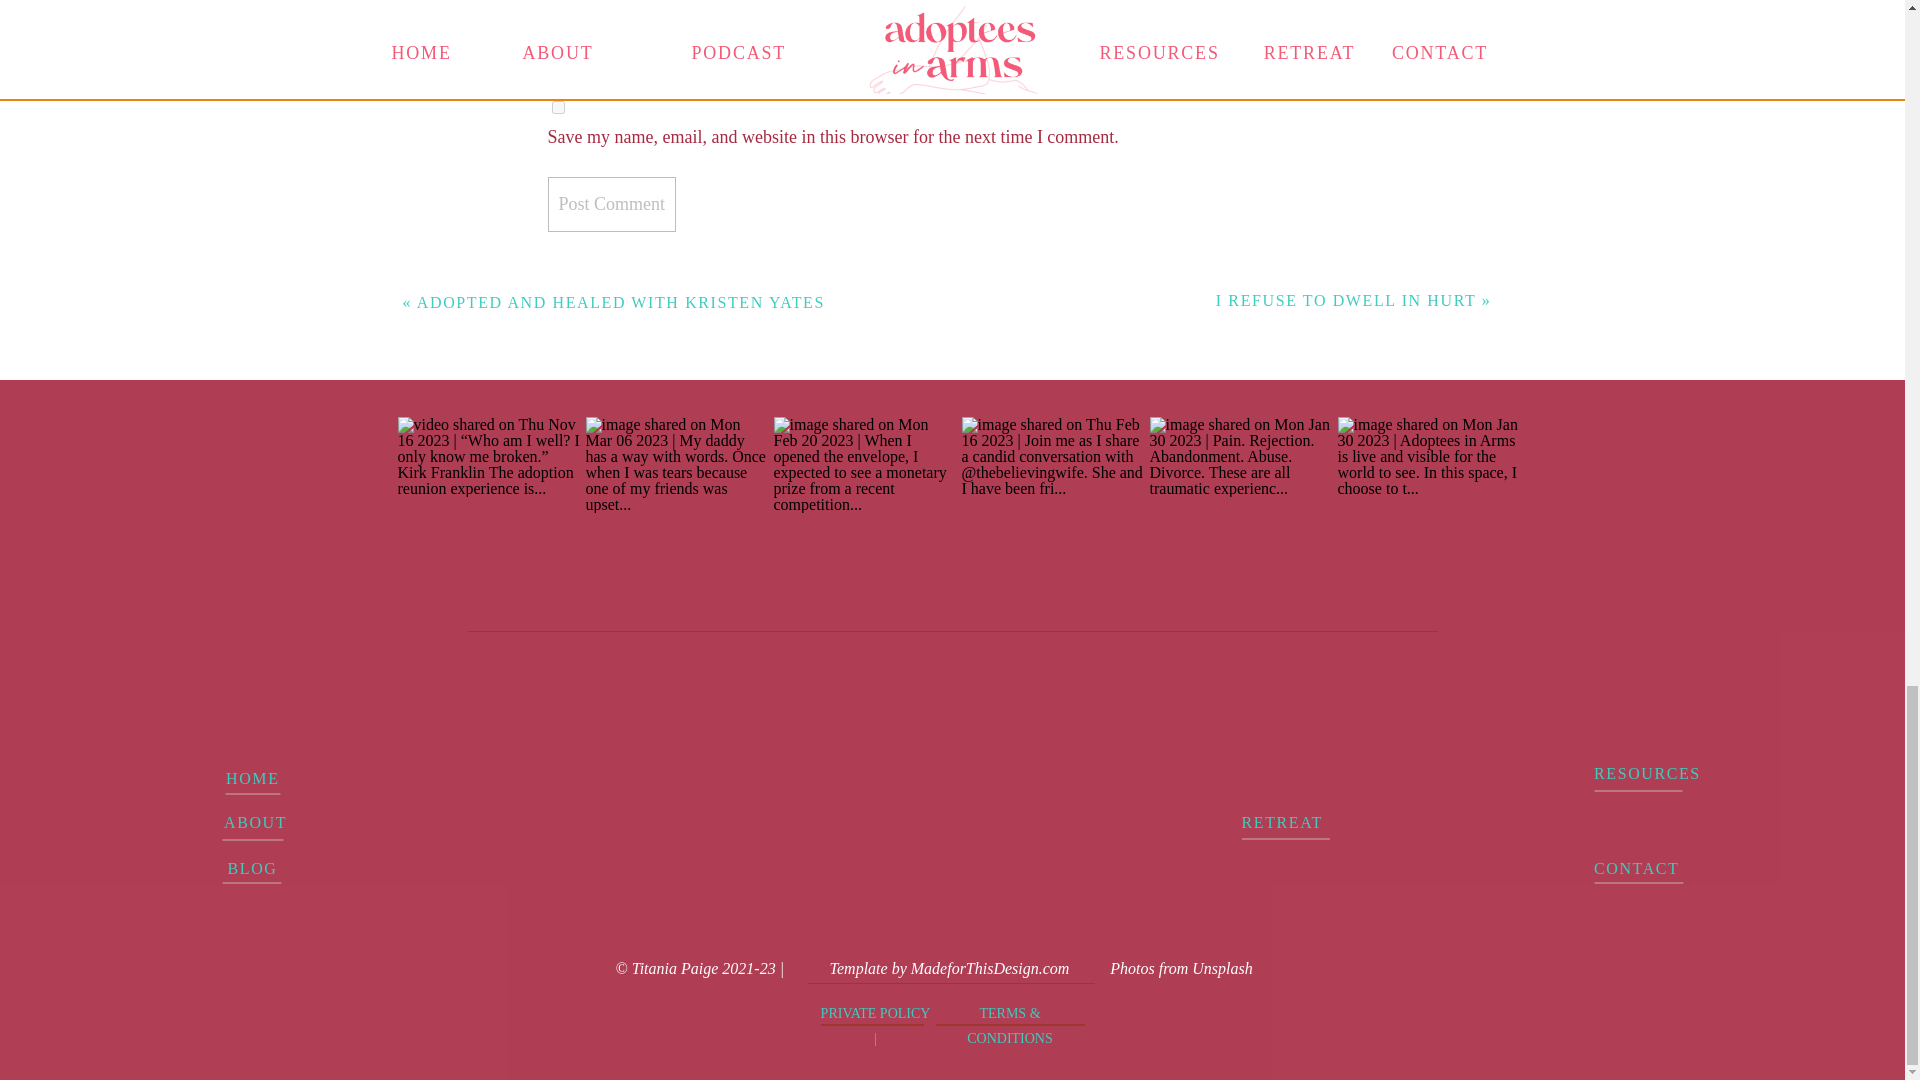  I want to click on ADOPTED AND HEALED WITH KRISTEN YATES, so click(620, 302).